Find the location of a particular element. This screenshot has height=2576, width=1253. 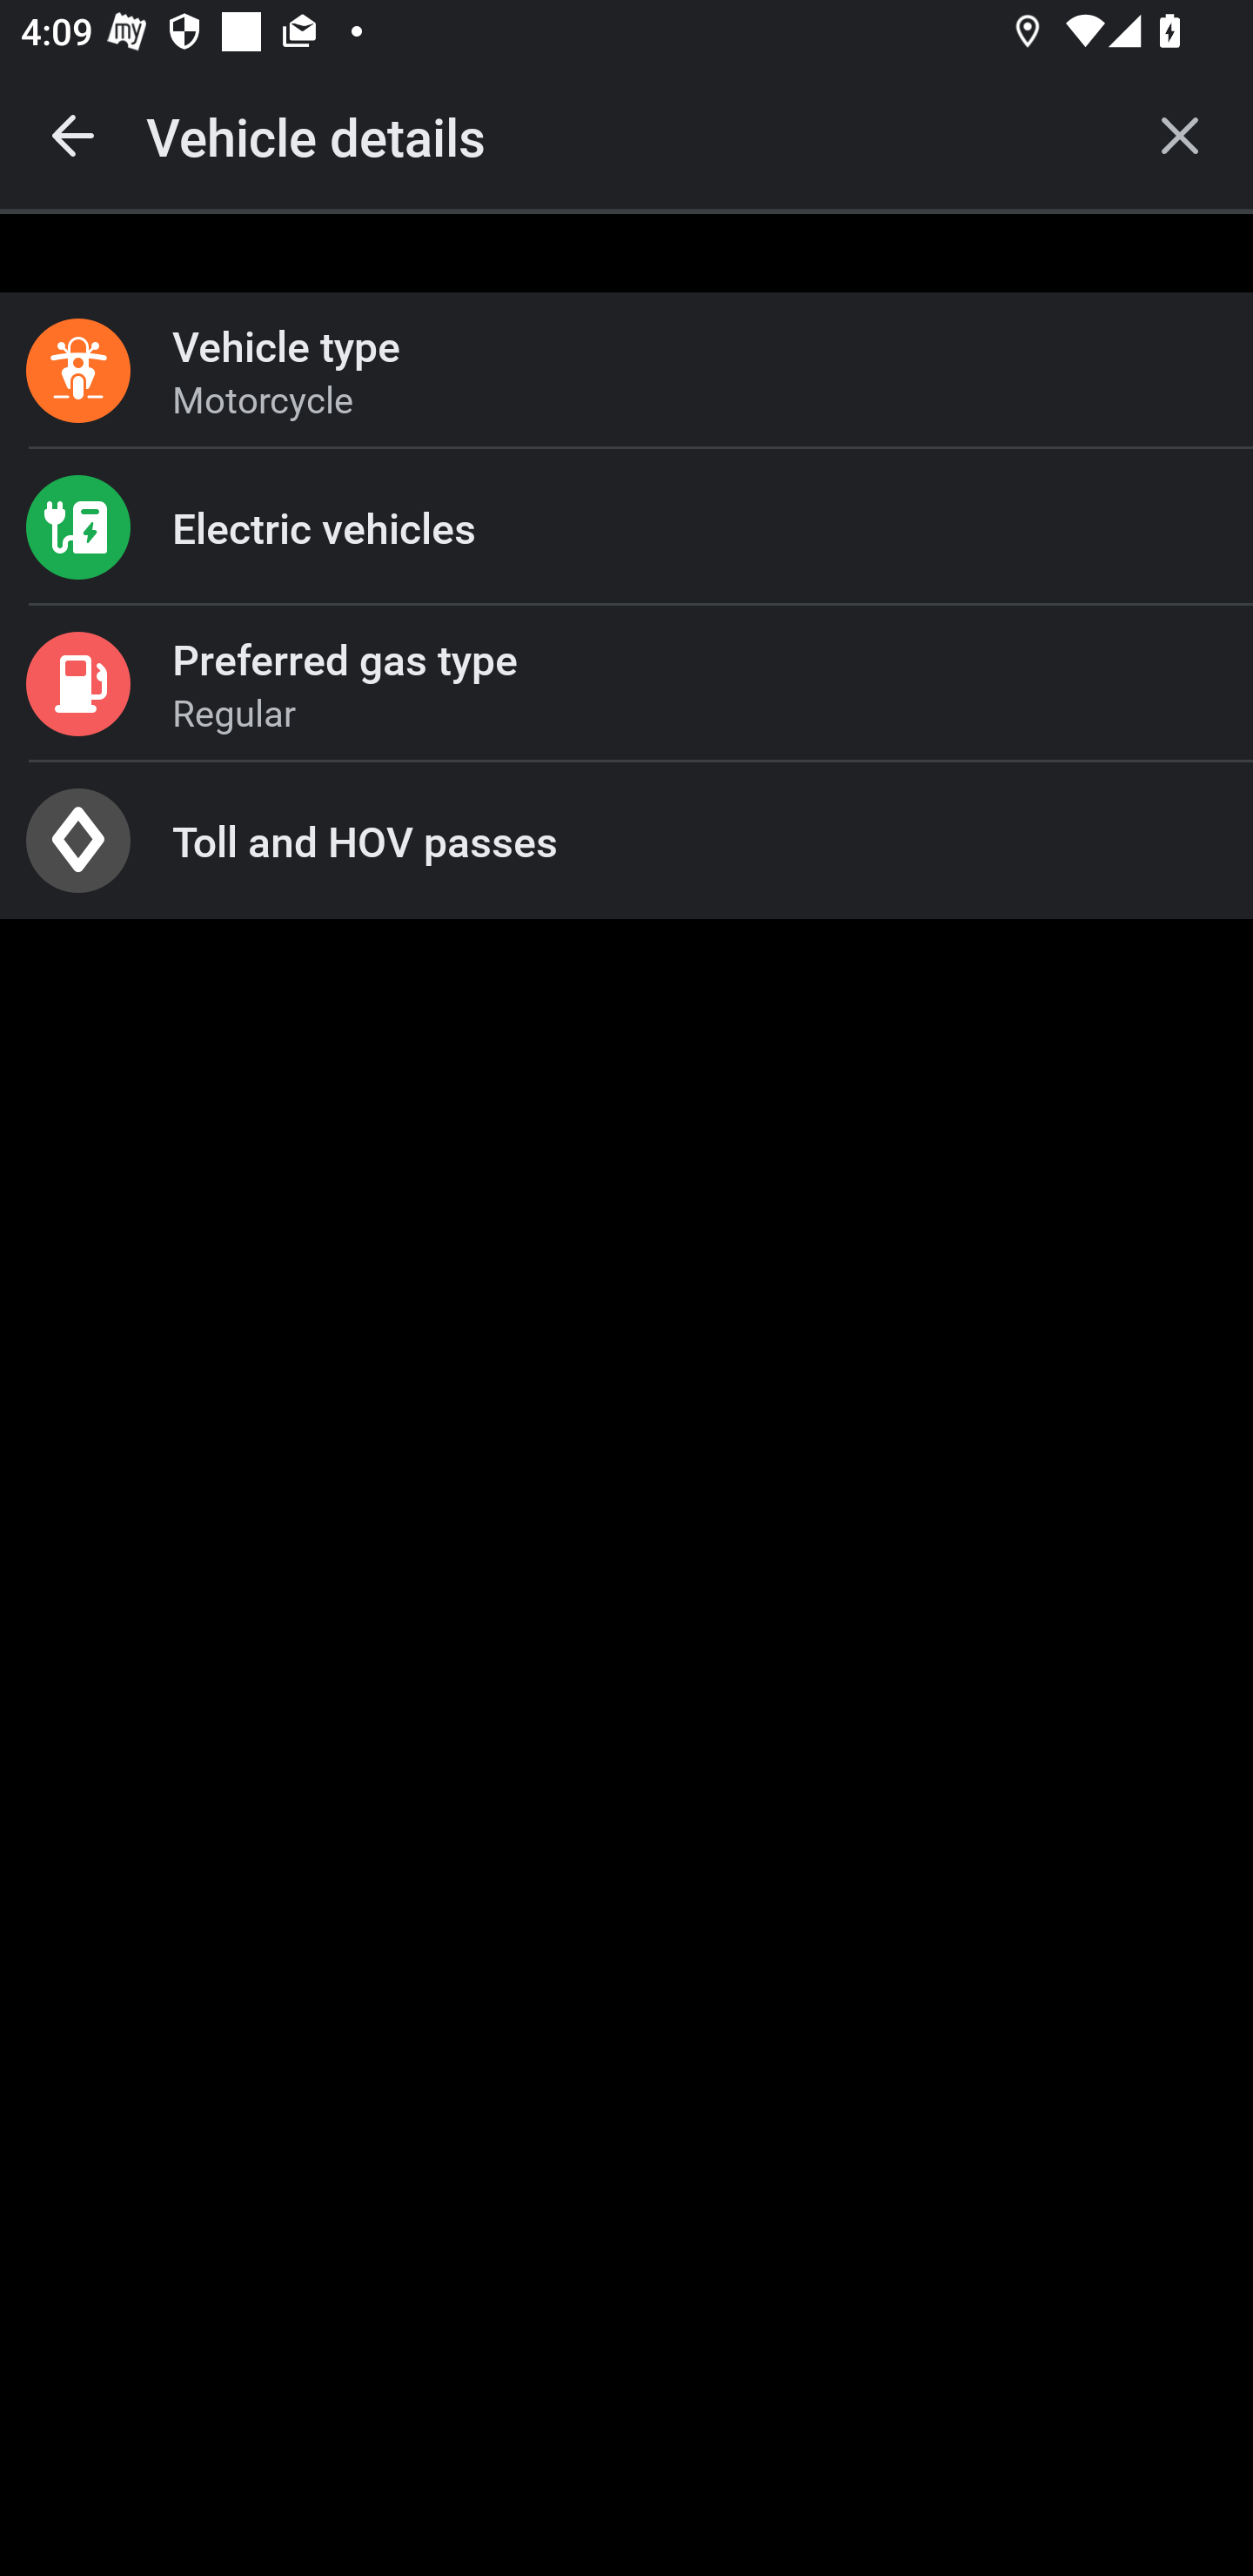

Preferred gas type Regular is located at coordinates (626, 684).